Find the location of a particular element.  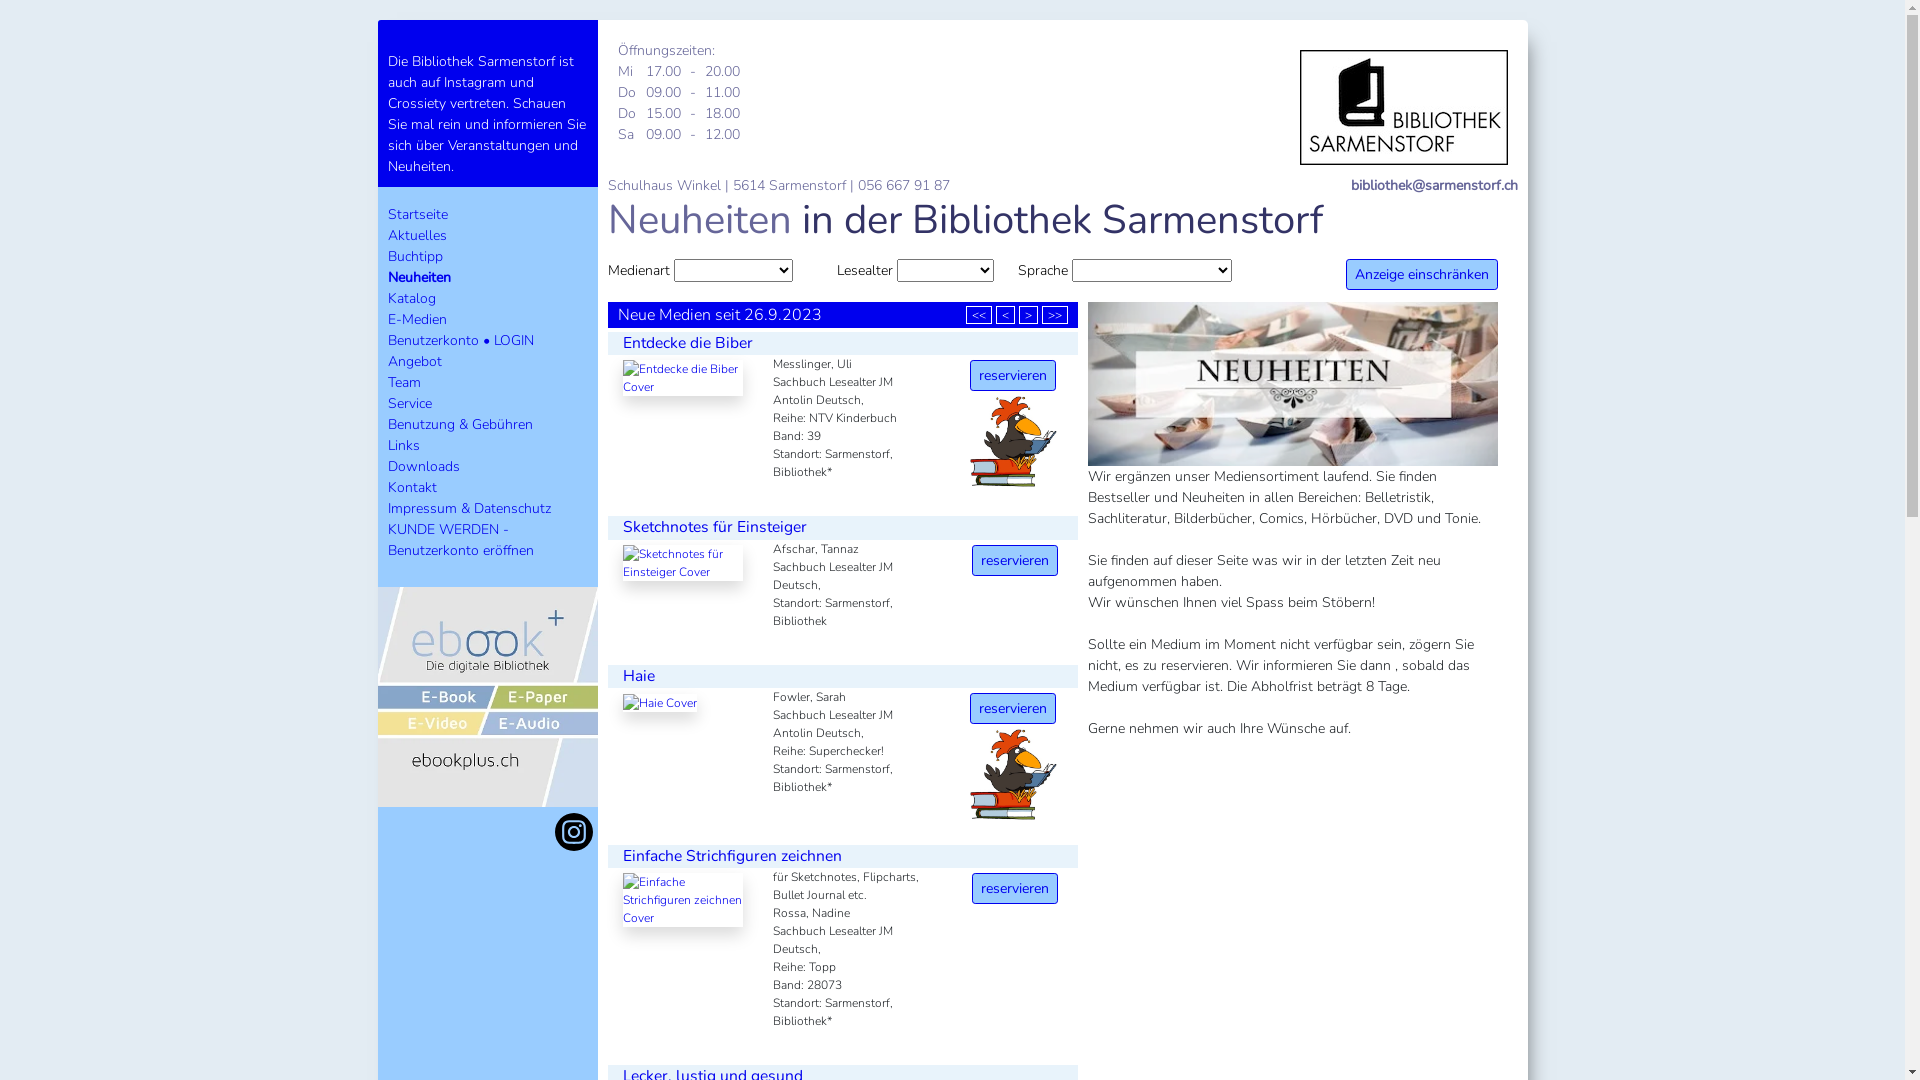

reservieren is located at coordinates (1015, 888).